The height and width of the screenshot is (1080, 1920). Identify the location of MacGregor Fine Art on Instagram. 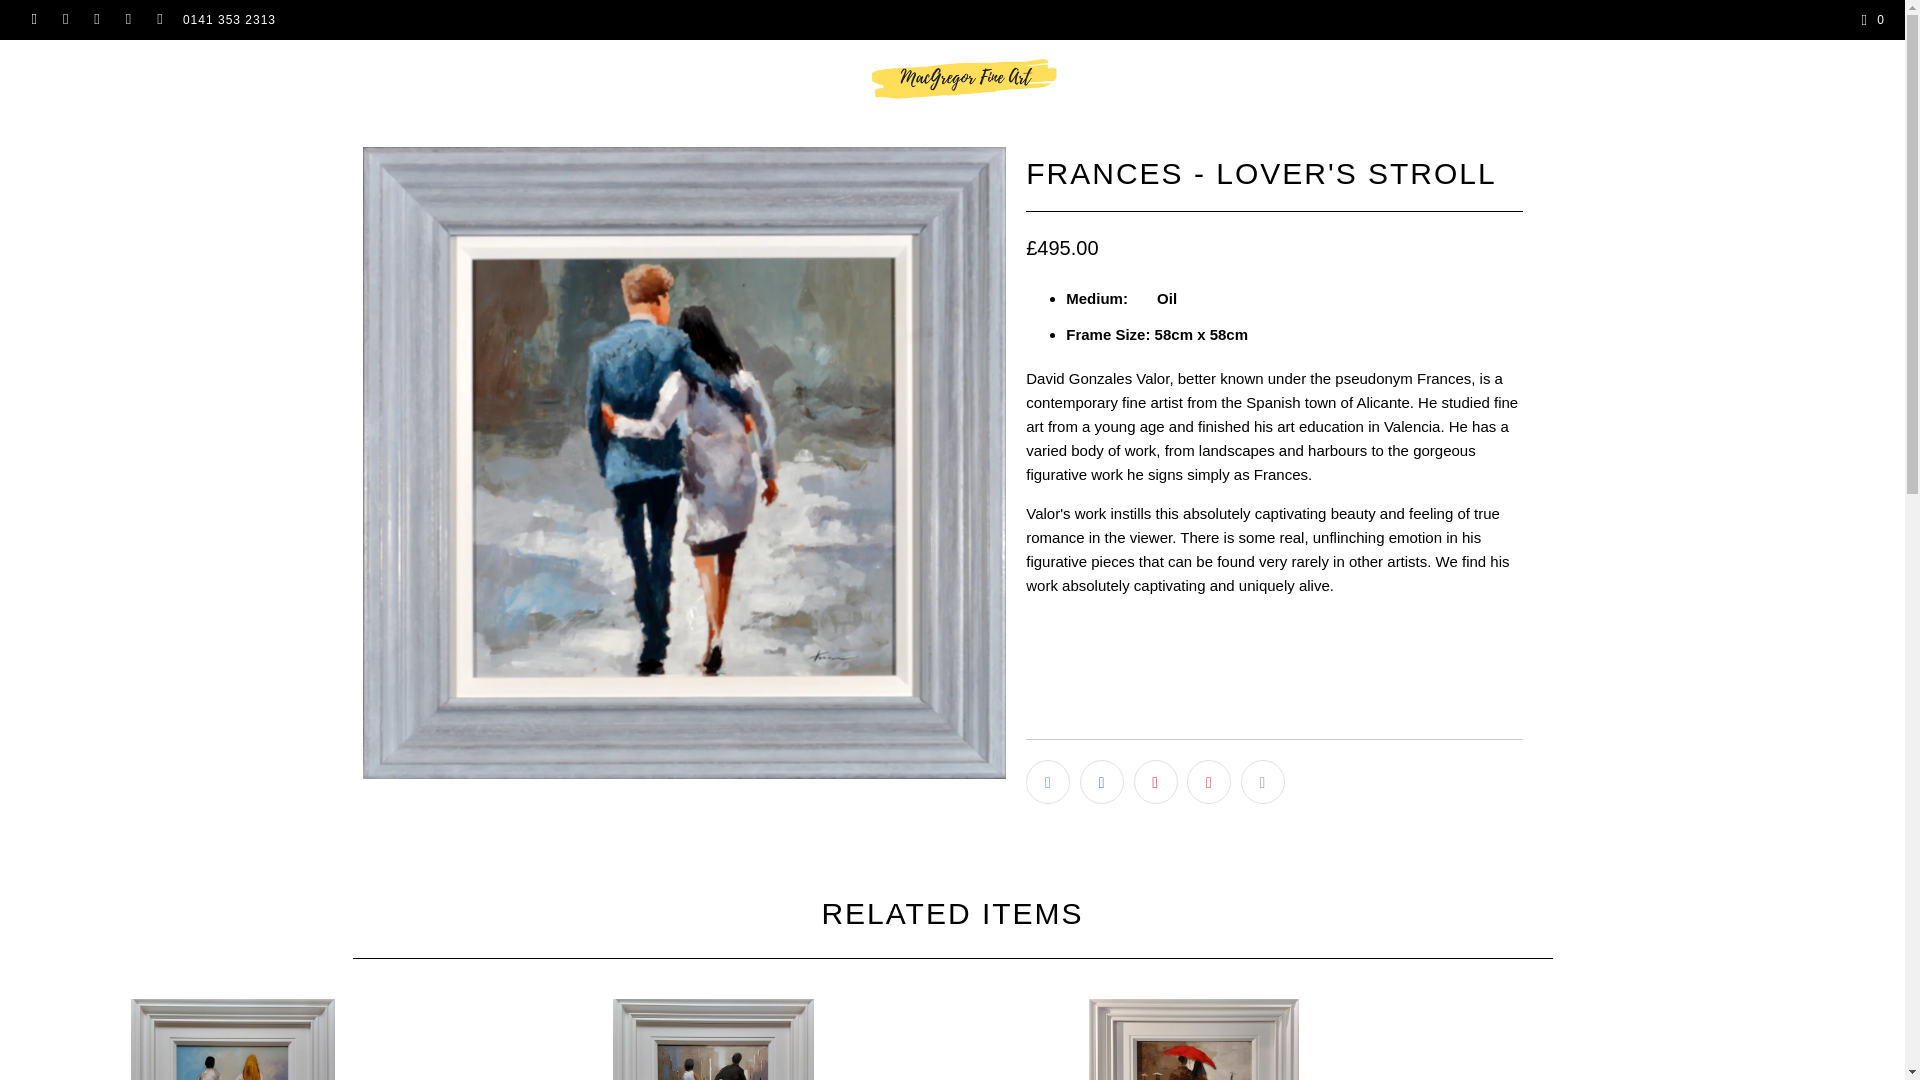
(128, 20).